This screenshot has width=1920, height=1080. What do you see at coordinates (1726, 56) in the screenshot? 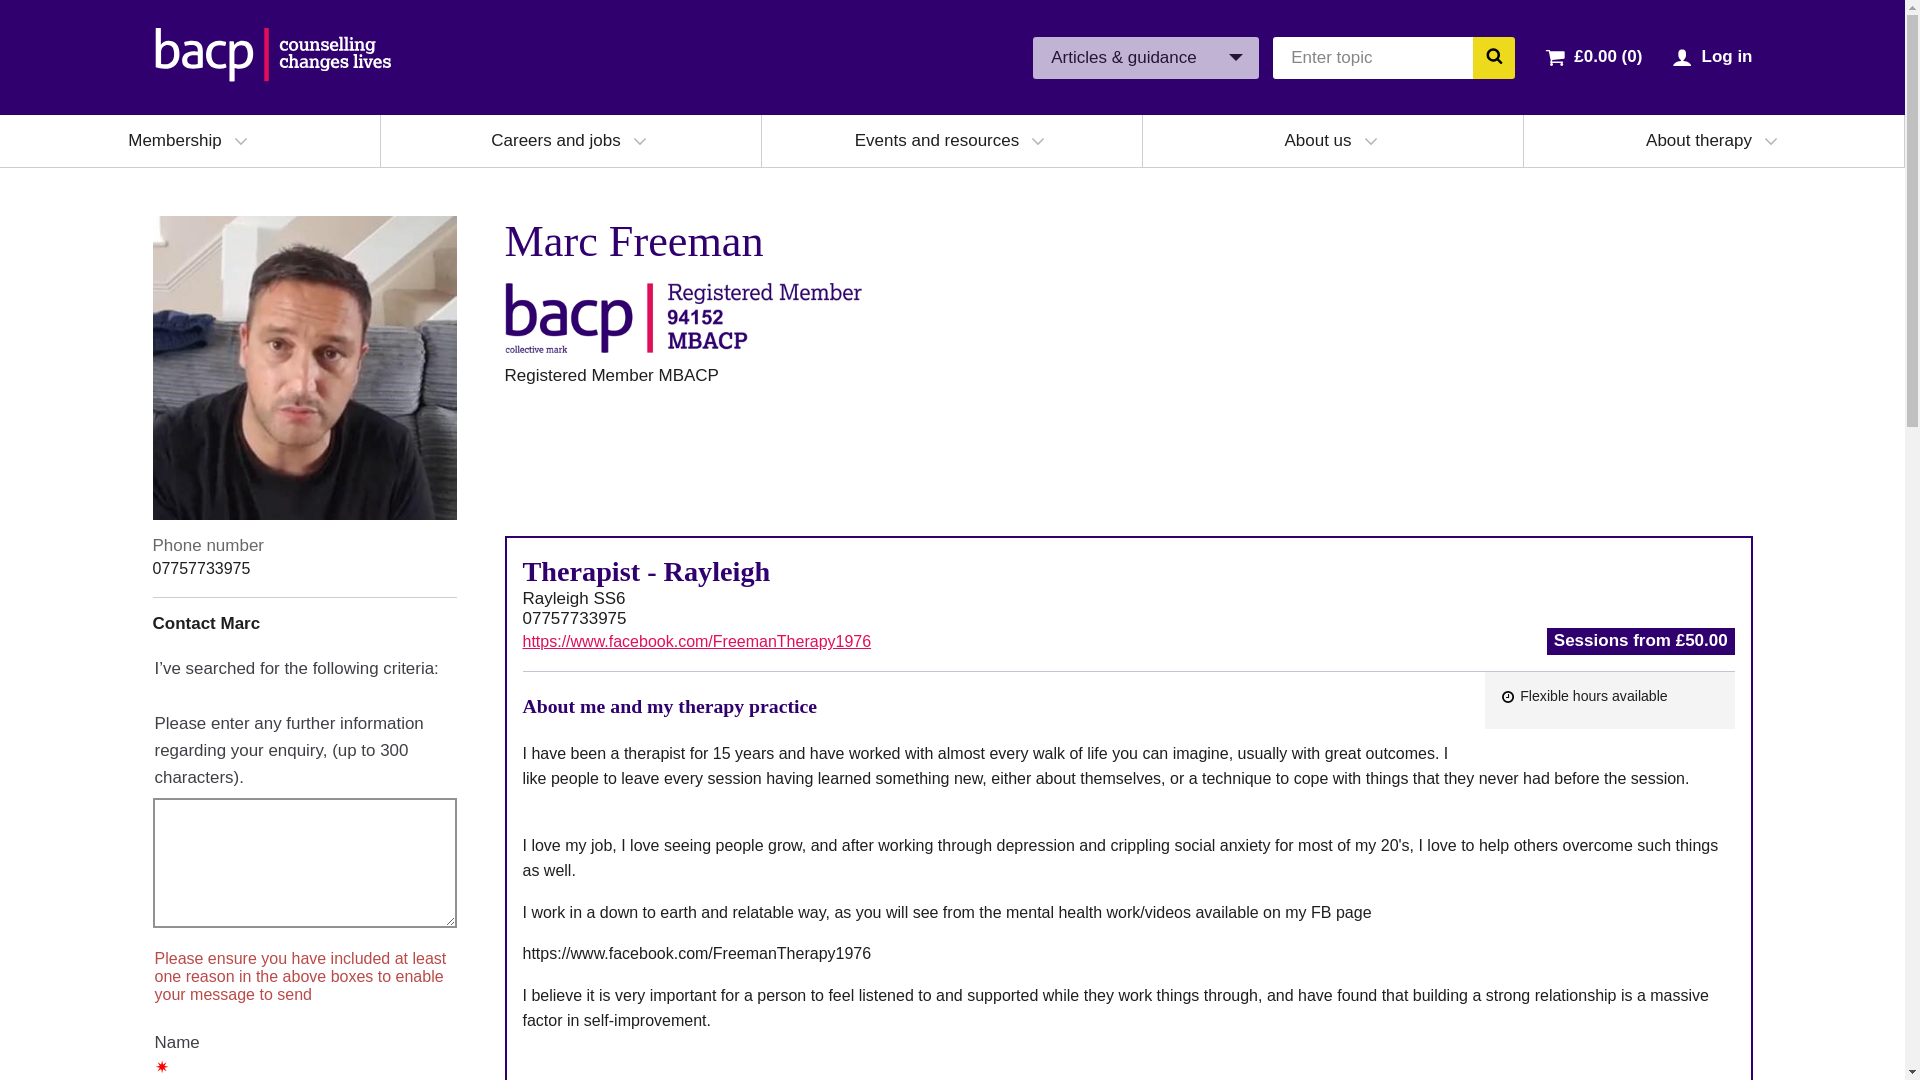
I see `Log in` at bounding box center [1726, 56].